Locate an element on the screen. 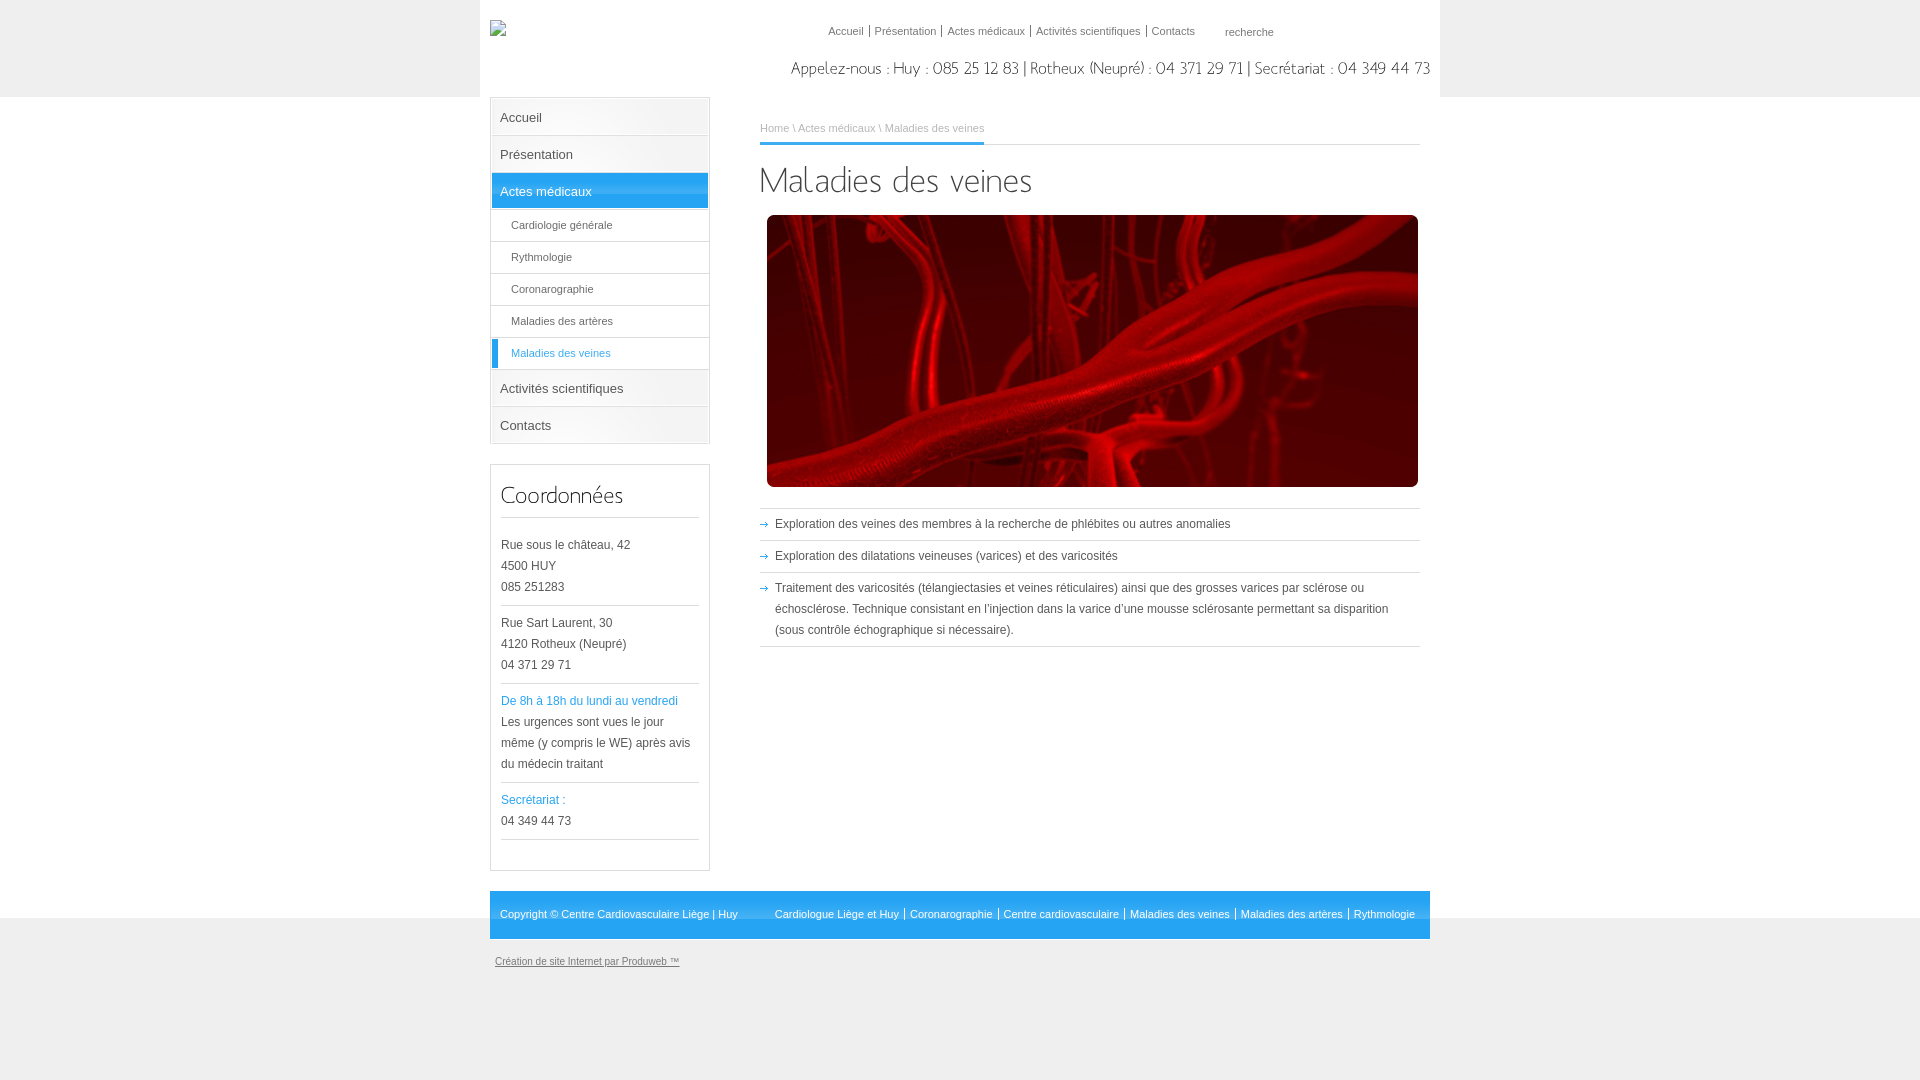 This screenshot has height=1080, width=1920. Coronarographie is located at coordinates (600, 290).